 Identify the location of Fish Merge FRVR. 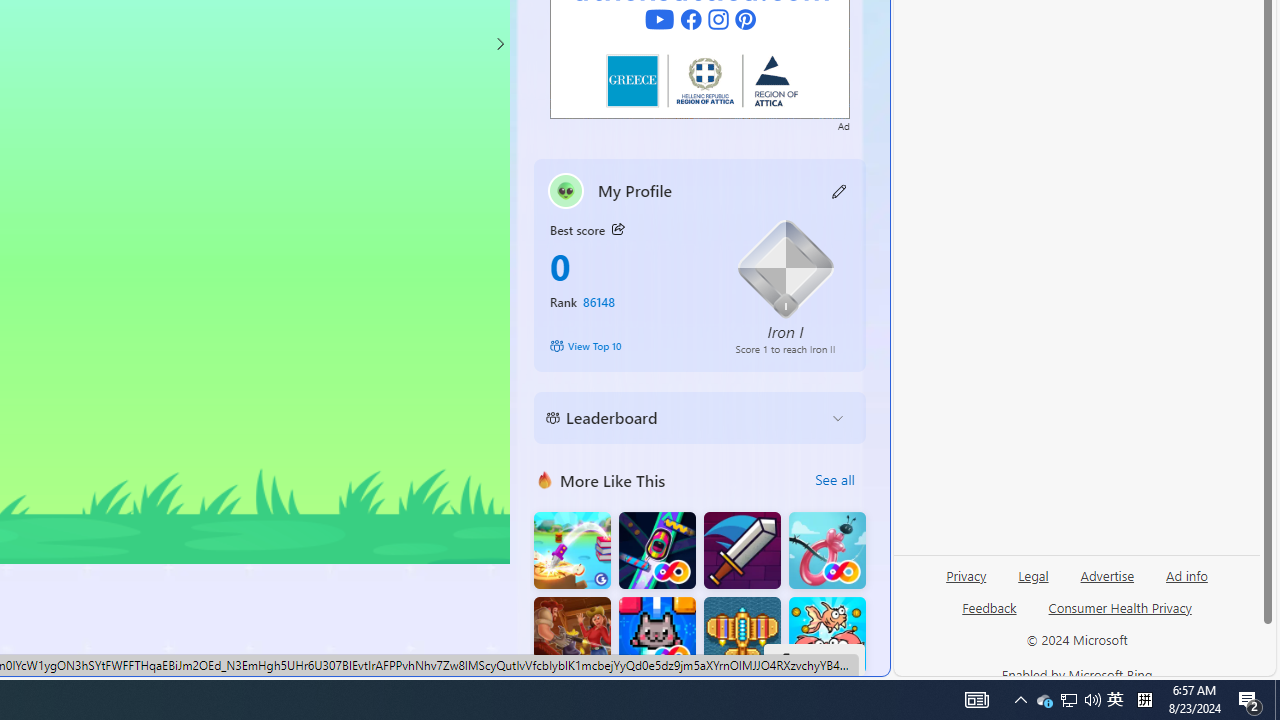
(827, 636).